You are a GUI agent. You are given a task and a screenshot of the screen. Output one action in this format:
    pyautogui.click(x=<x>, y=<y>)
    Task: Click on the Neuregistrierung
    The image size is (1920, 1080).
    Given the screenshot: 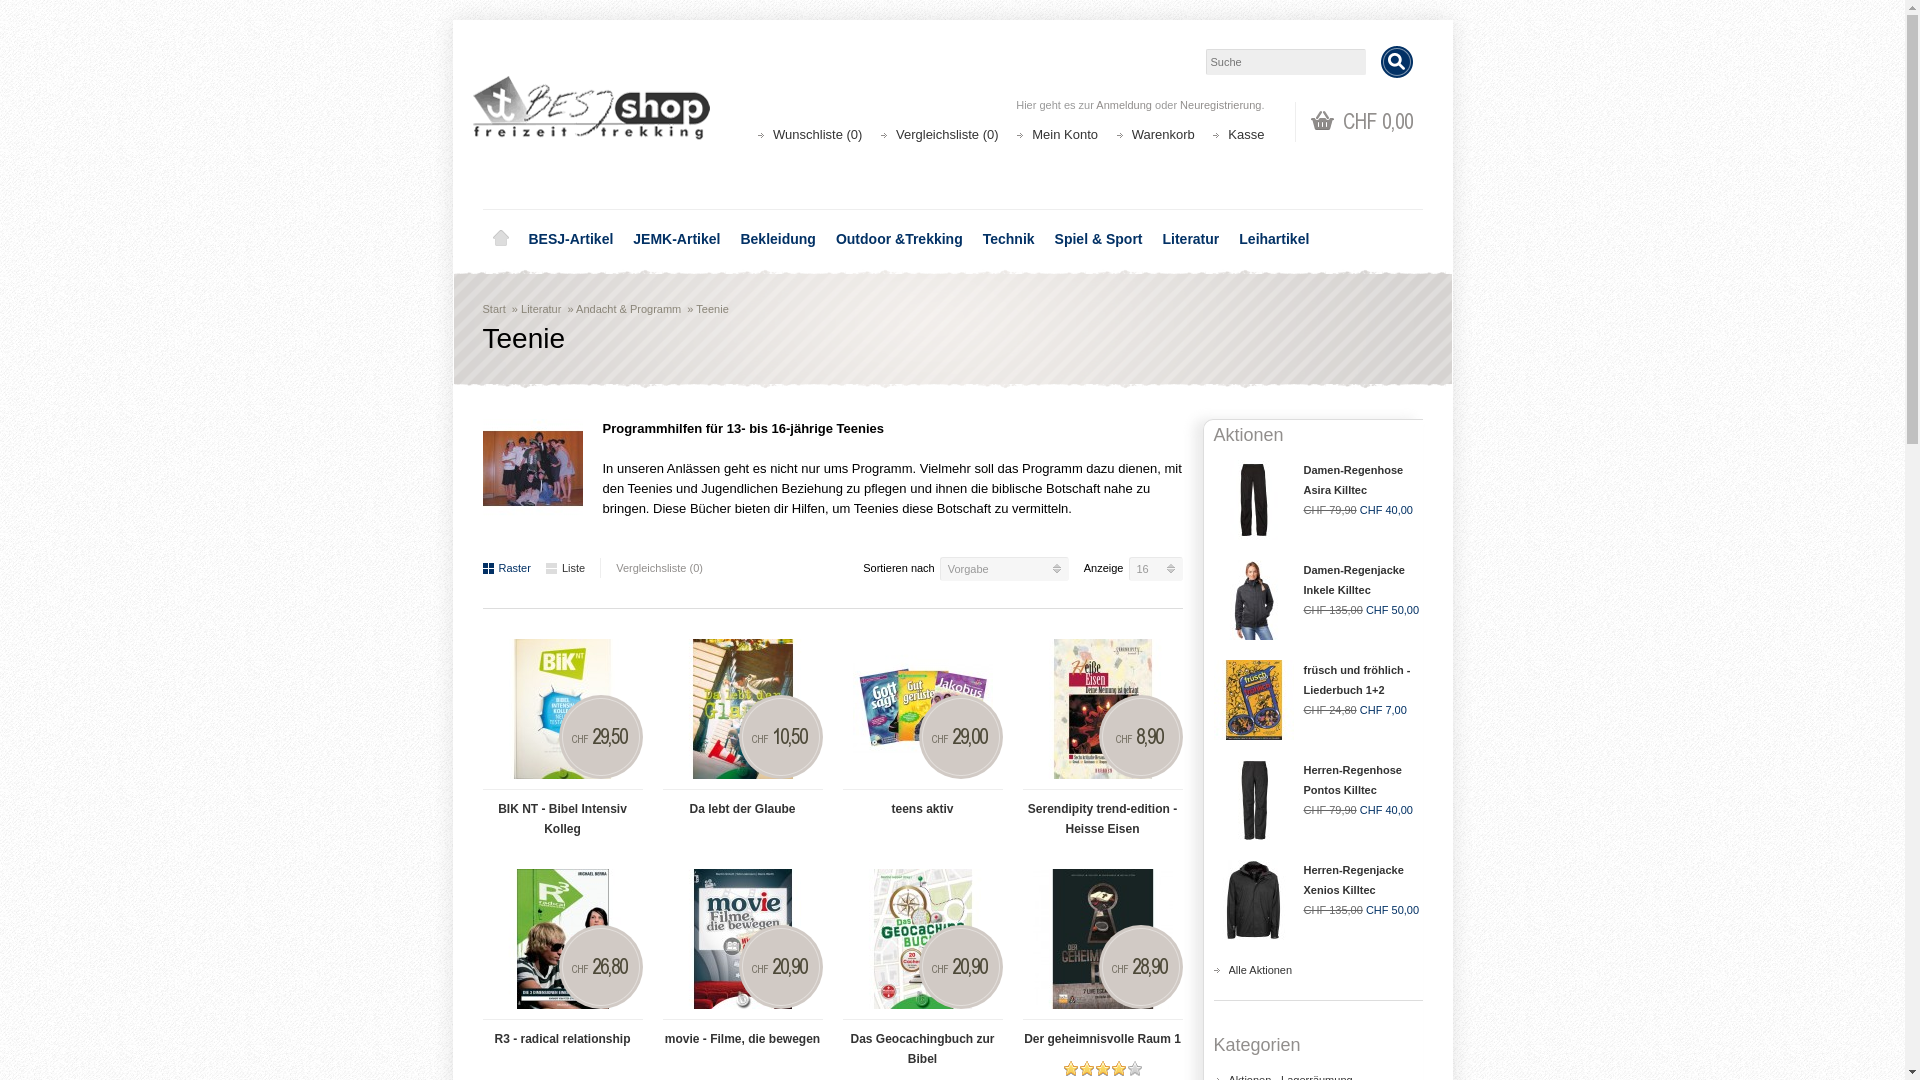 What is the action you would take?
    pyautogui.click(x=1220, y=105)
    